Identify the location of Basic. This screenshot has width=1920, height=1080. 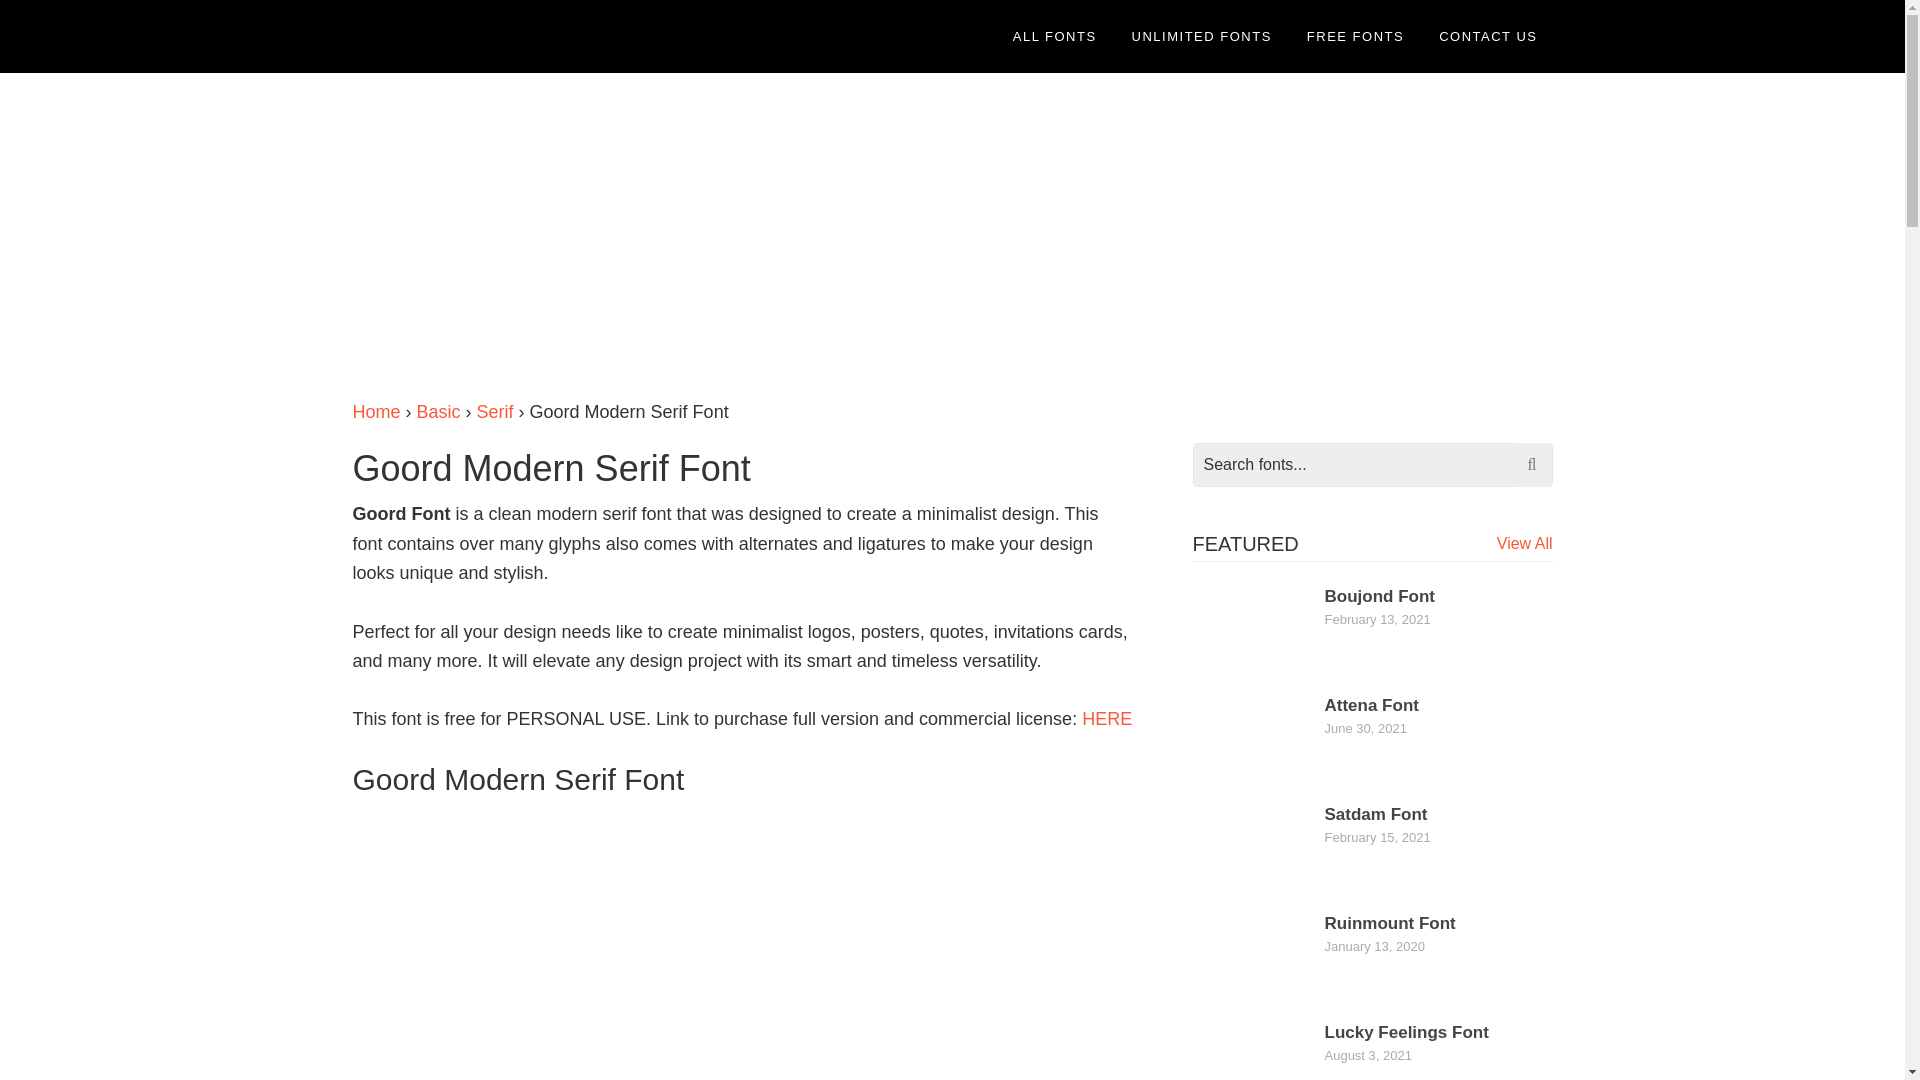
(438, 412).